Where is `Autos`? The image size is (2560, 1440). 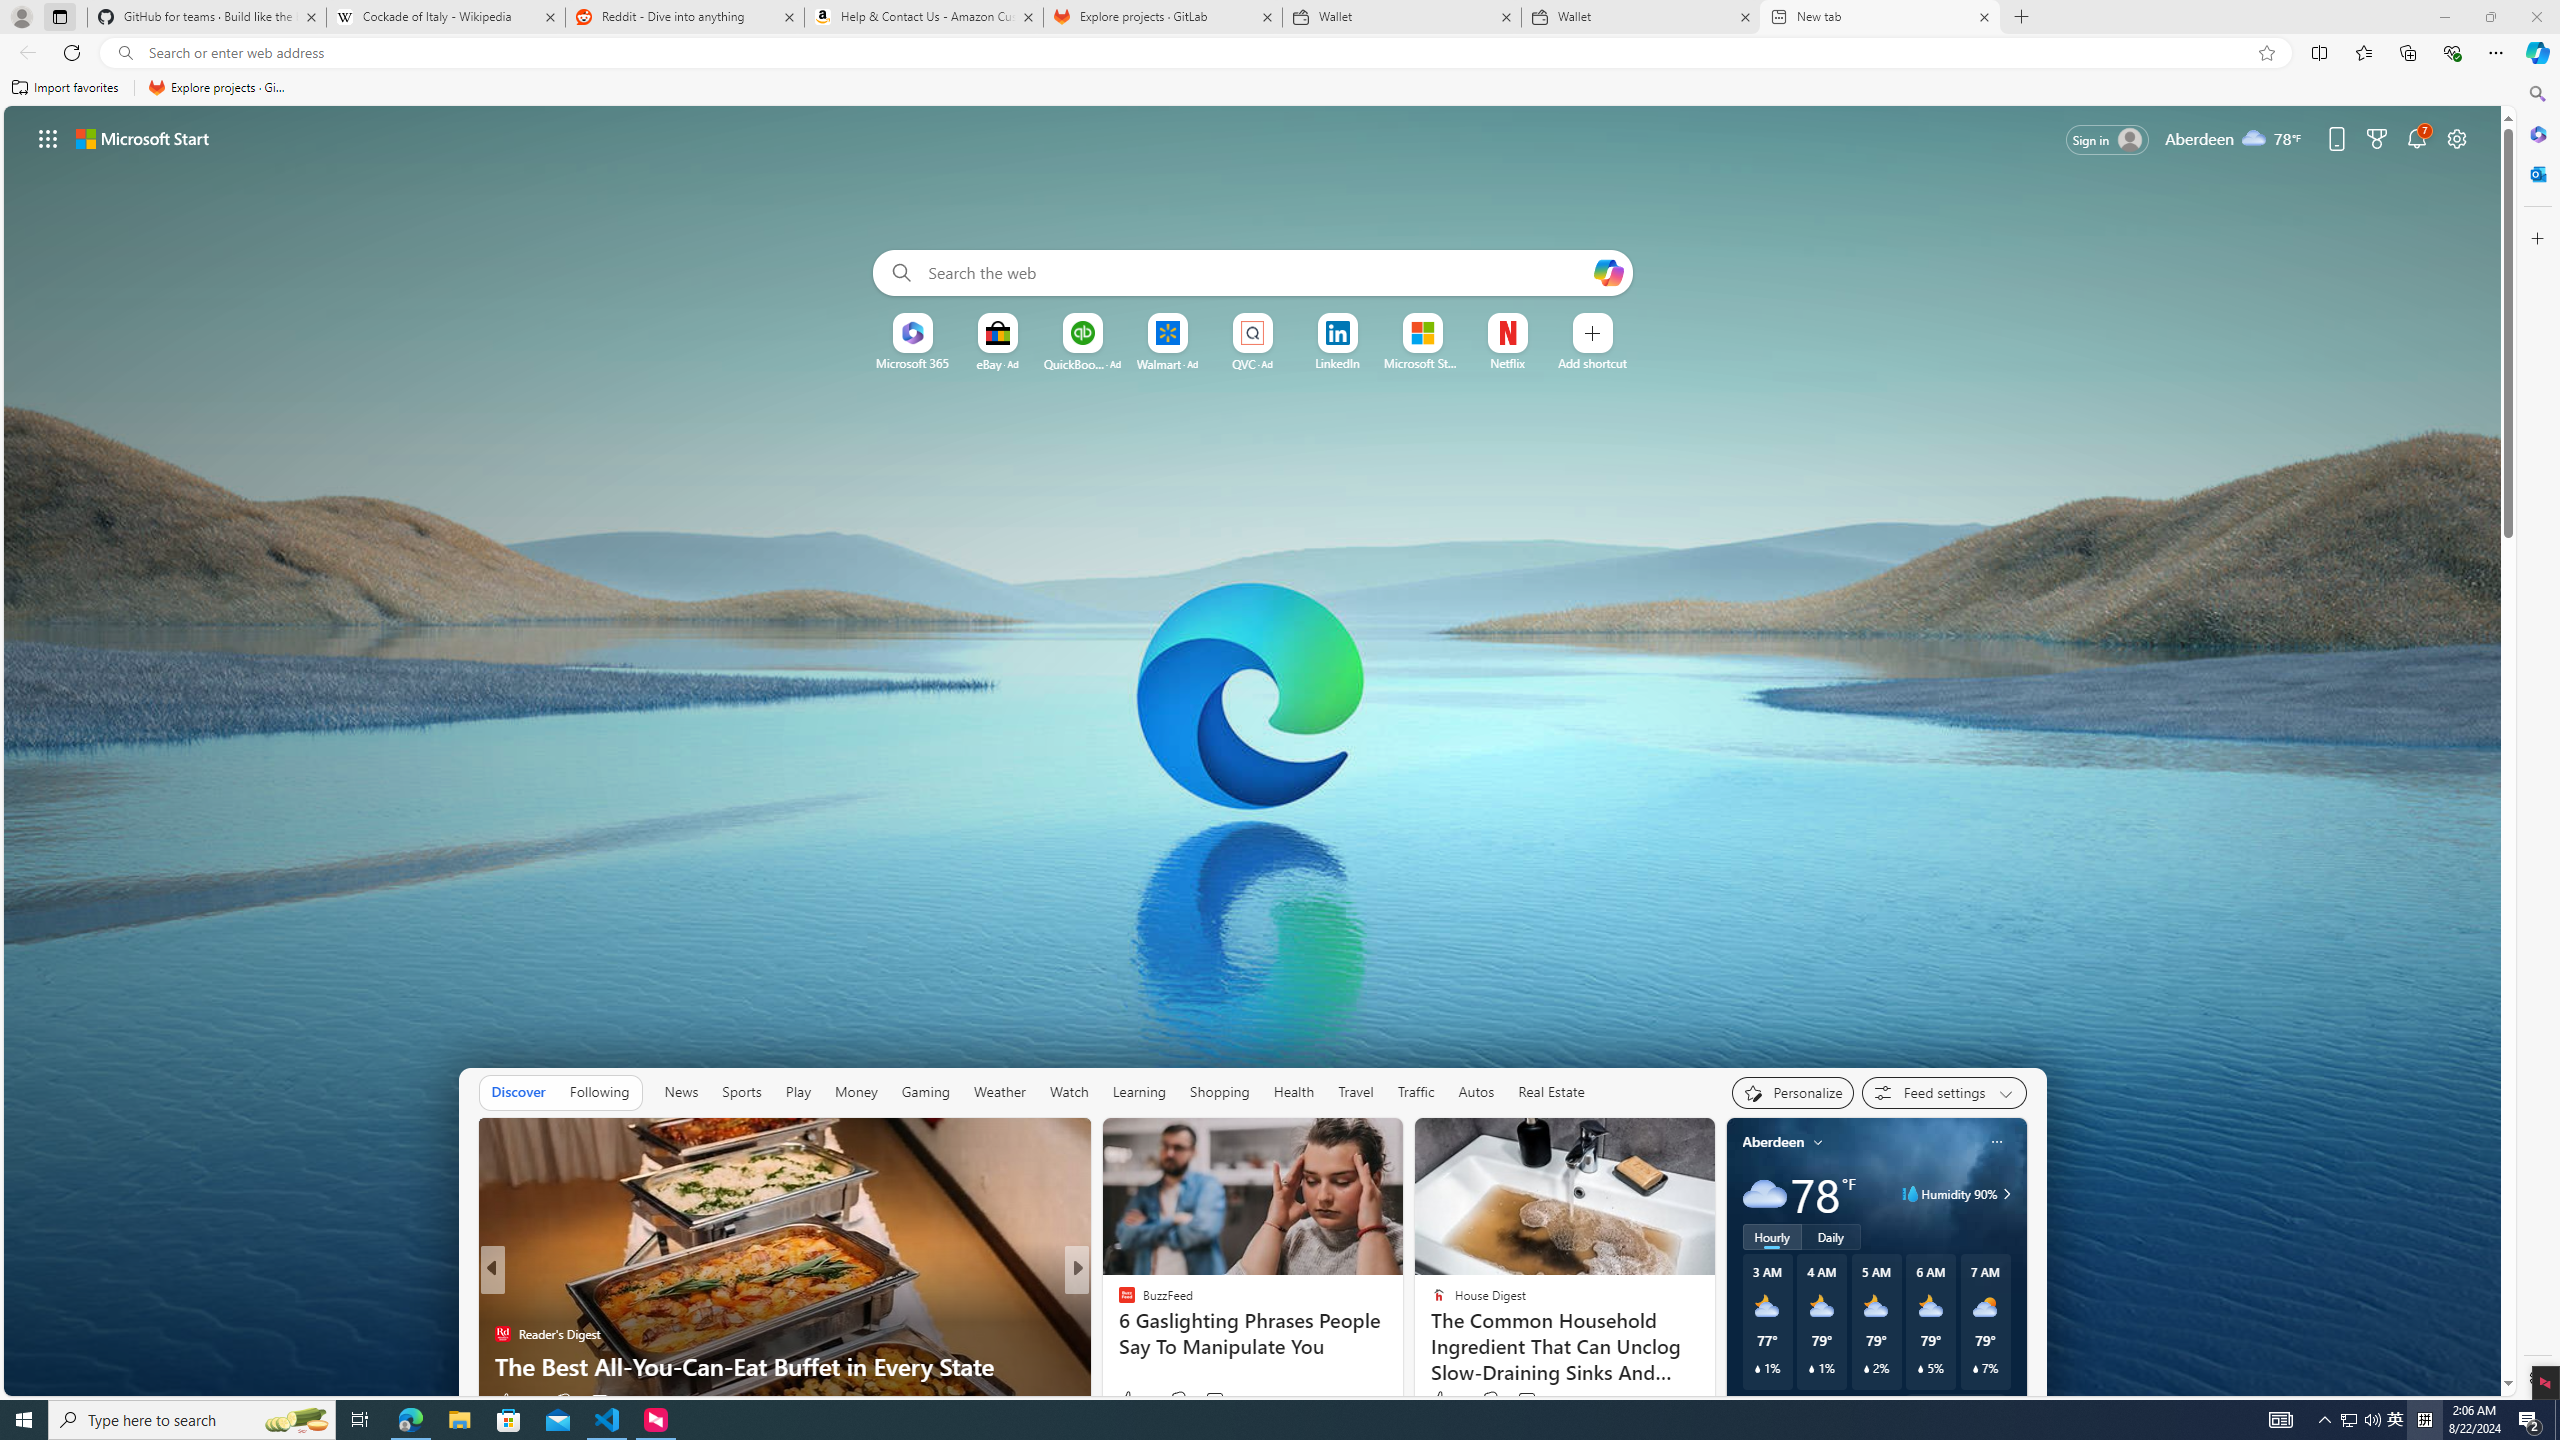
Autos is located at coordinates (1280, 53).